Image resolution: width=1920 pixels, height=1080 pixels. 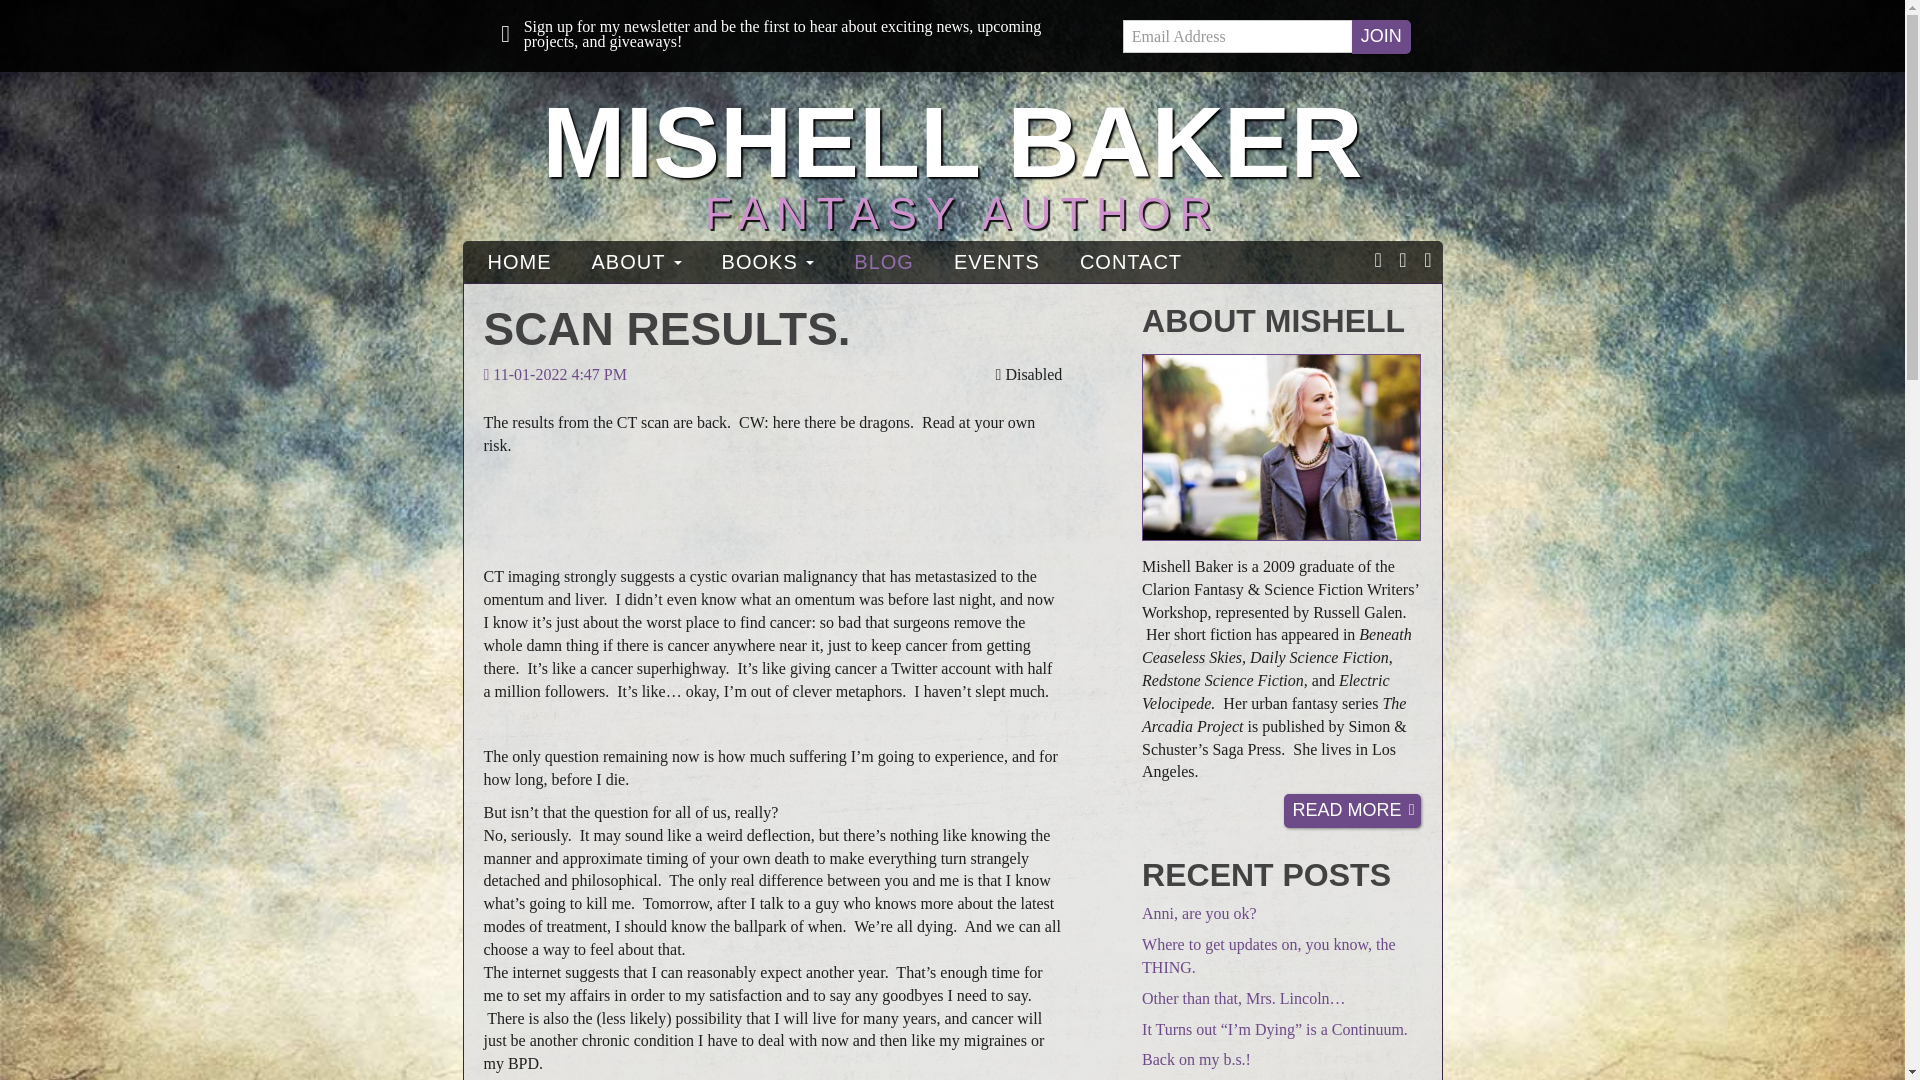 What do you see at coordinates (1381, 37) in the screenshot?
I see `Join` at bounding box center [1381, 37].